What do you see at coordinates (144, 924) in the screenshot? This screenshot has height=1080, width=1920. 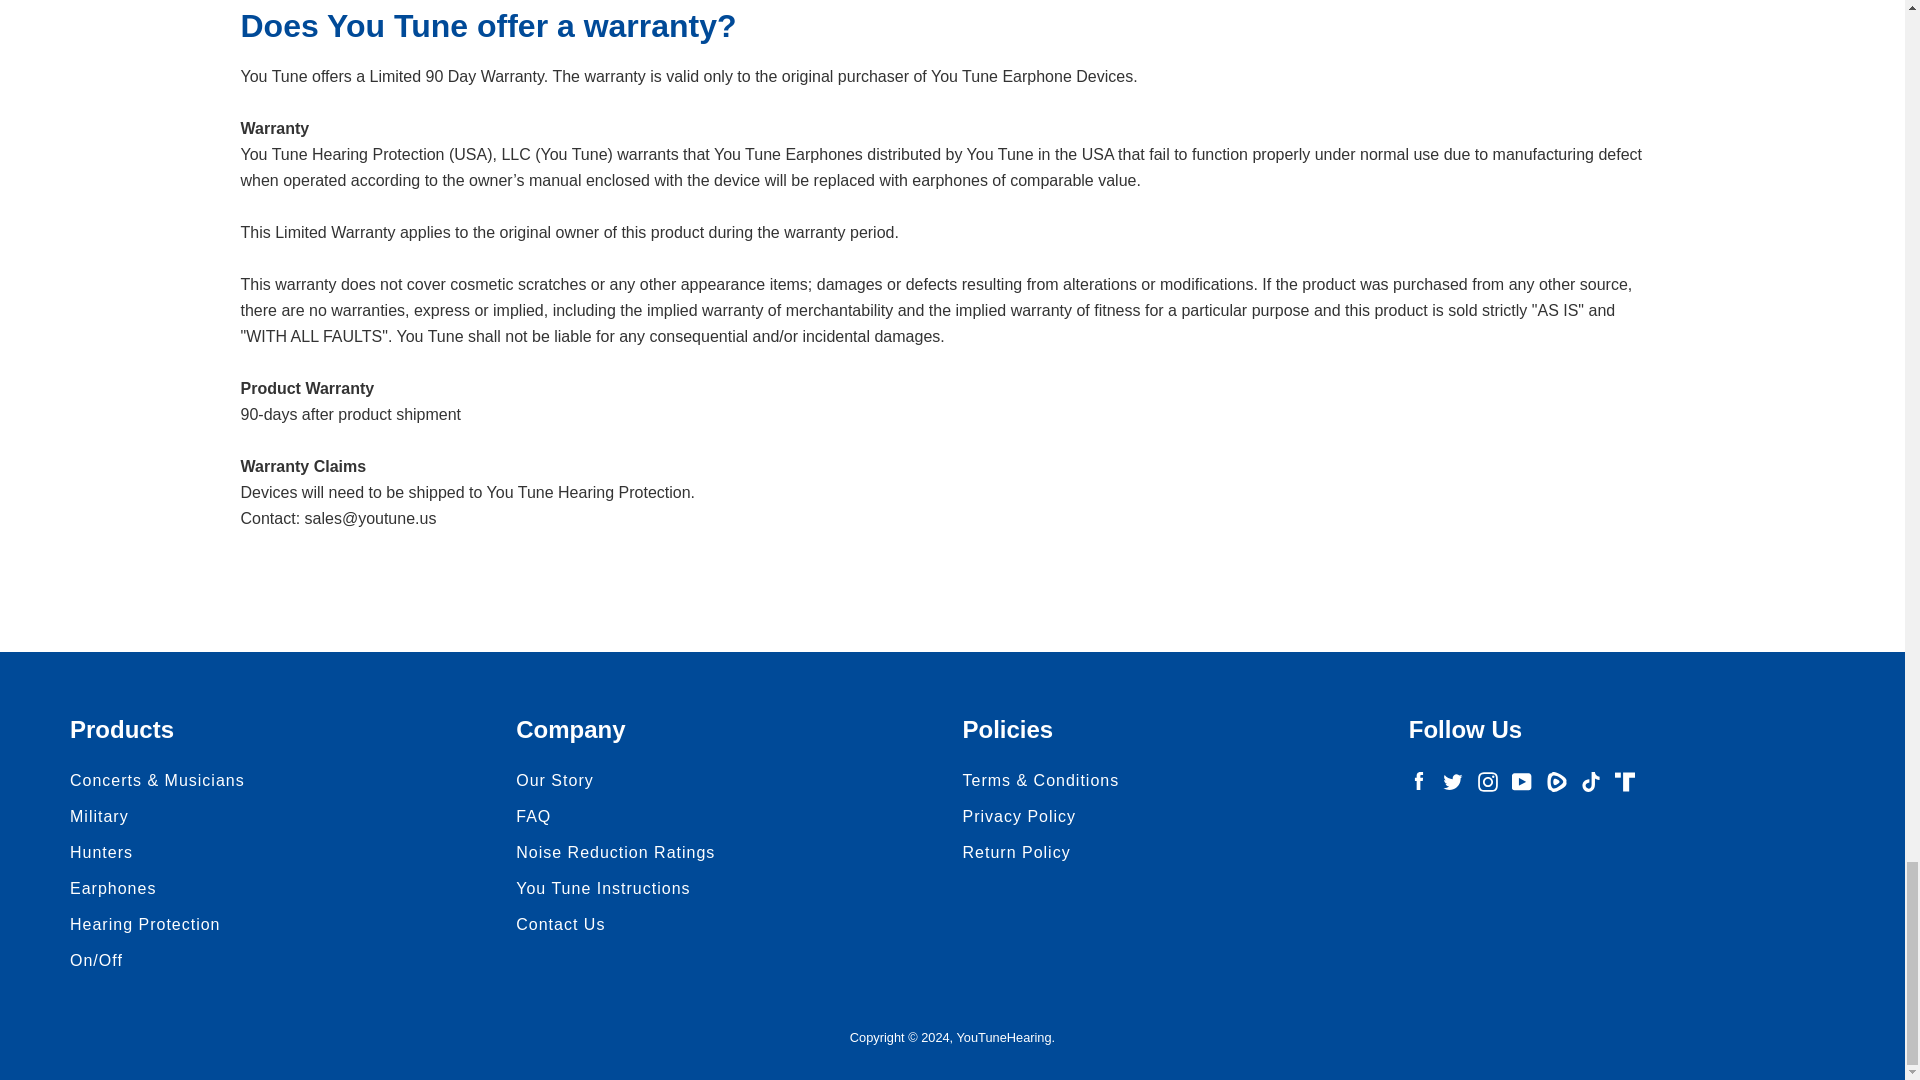 I see `Hearing Protection` at bounding box center [144, 924].